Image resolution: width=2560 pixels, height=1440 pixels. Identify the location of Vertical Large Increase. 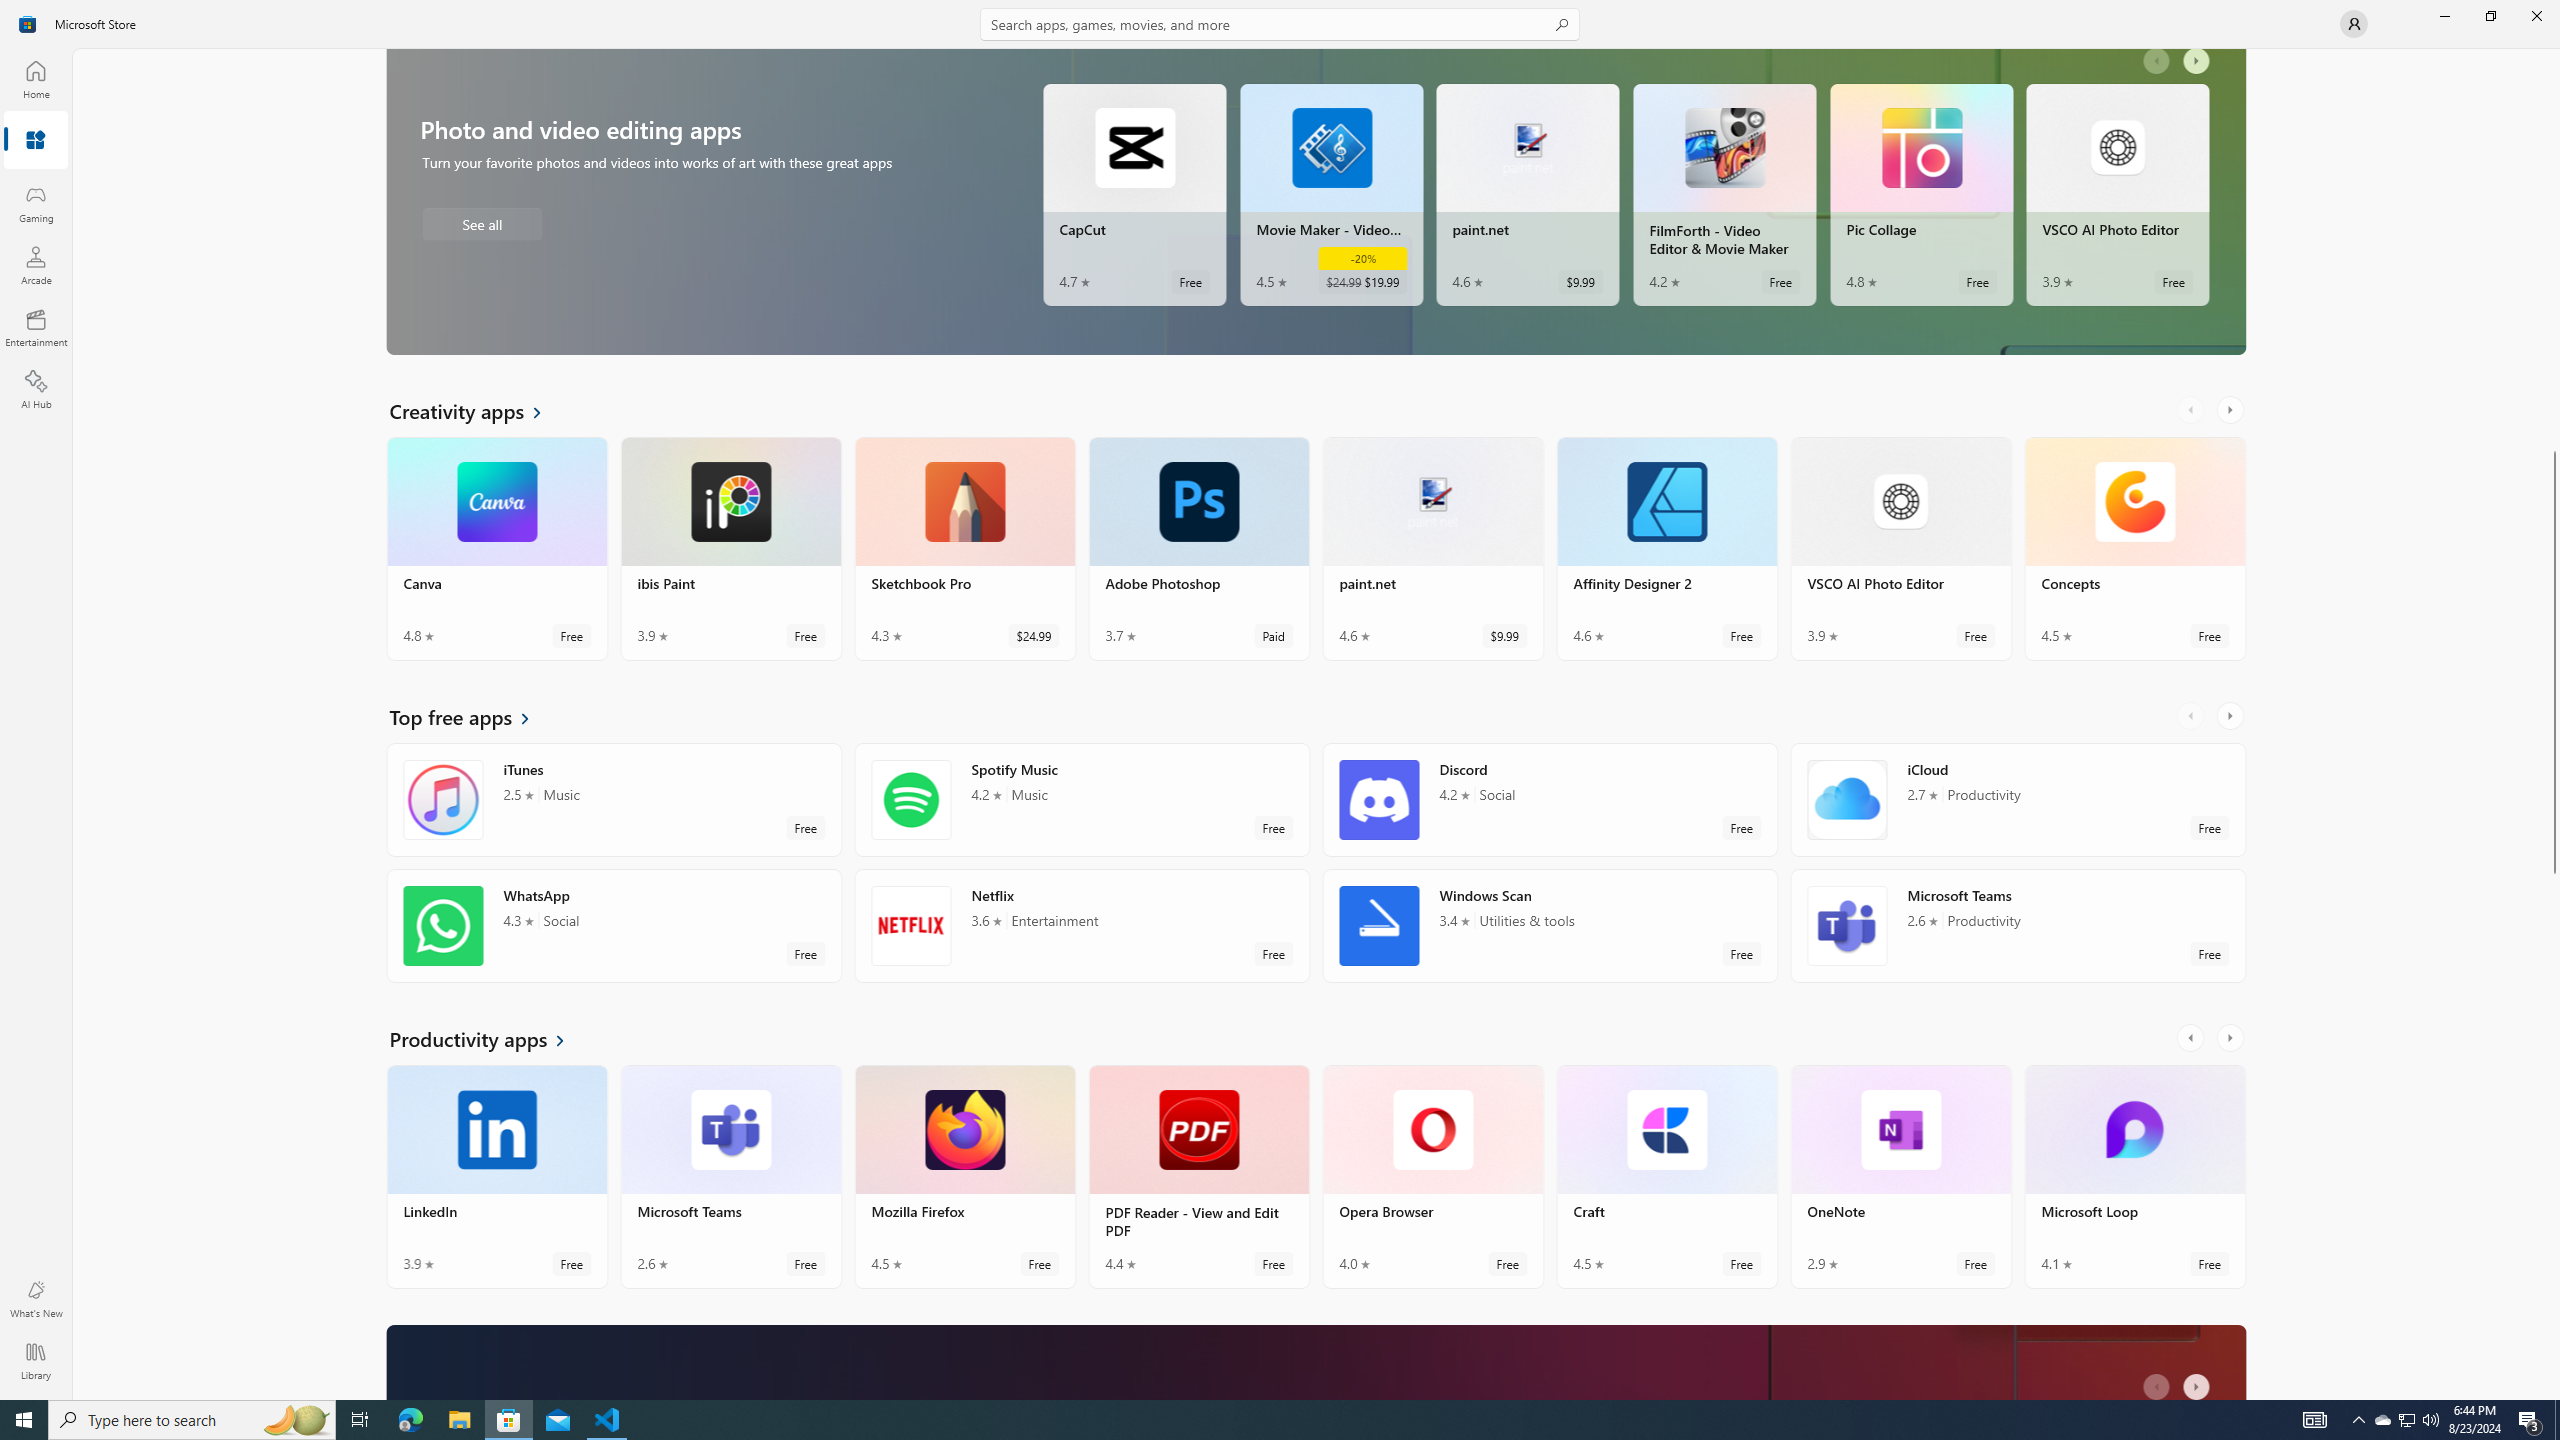
(2554, 1130).